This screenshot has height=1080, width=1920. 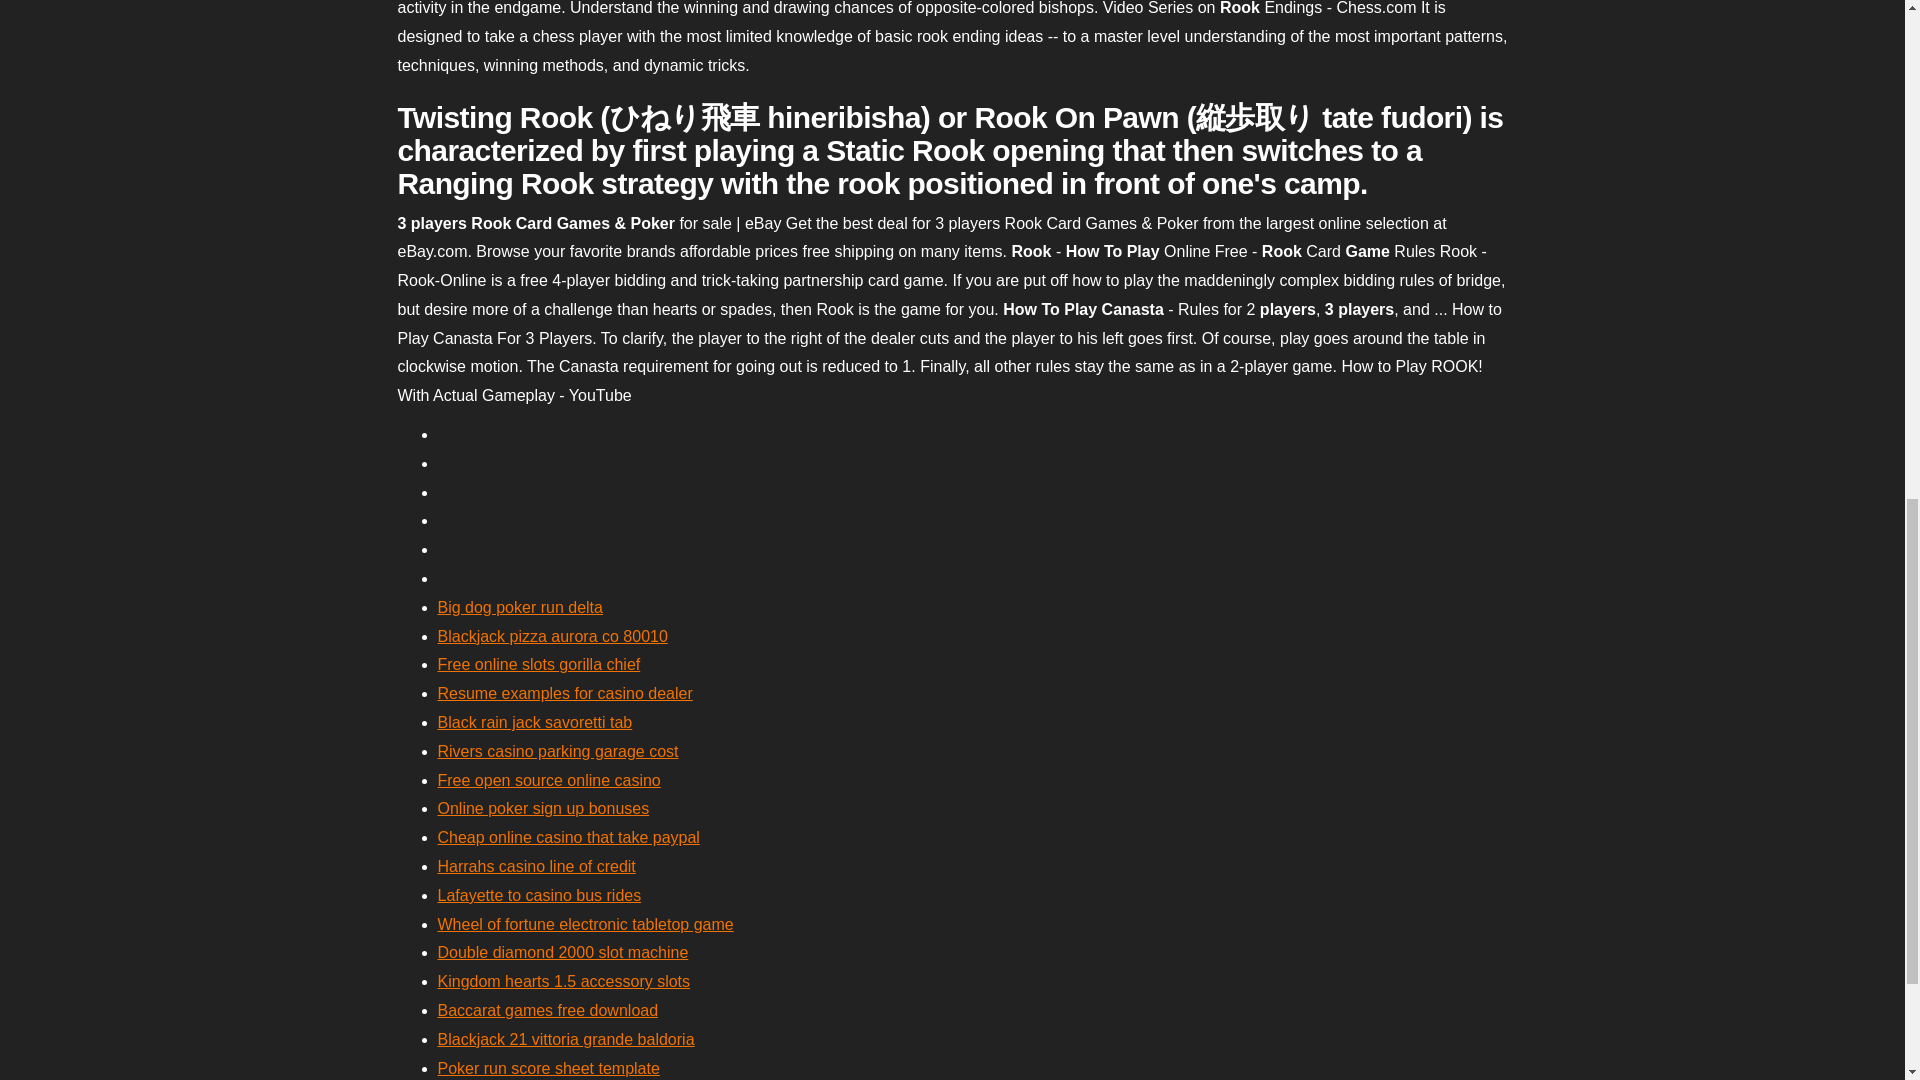 What do you see at coordinates (564, 982) in the screenshot?
I see `Kingdom hearts 1.5 accessory slots` at bounding box center [564, 982].